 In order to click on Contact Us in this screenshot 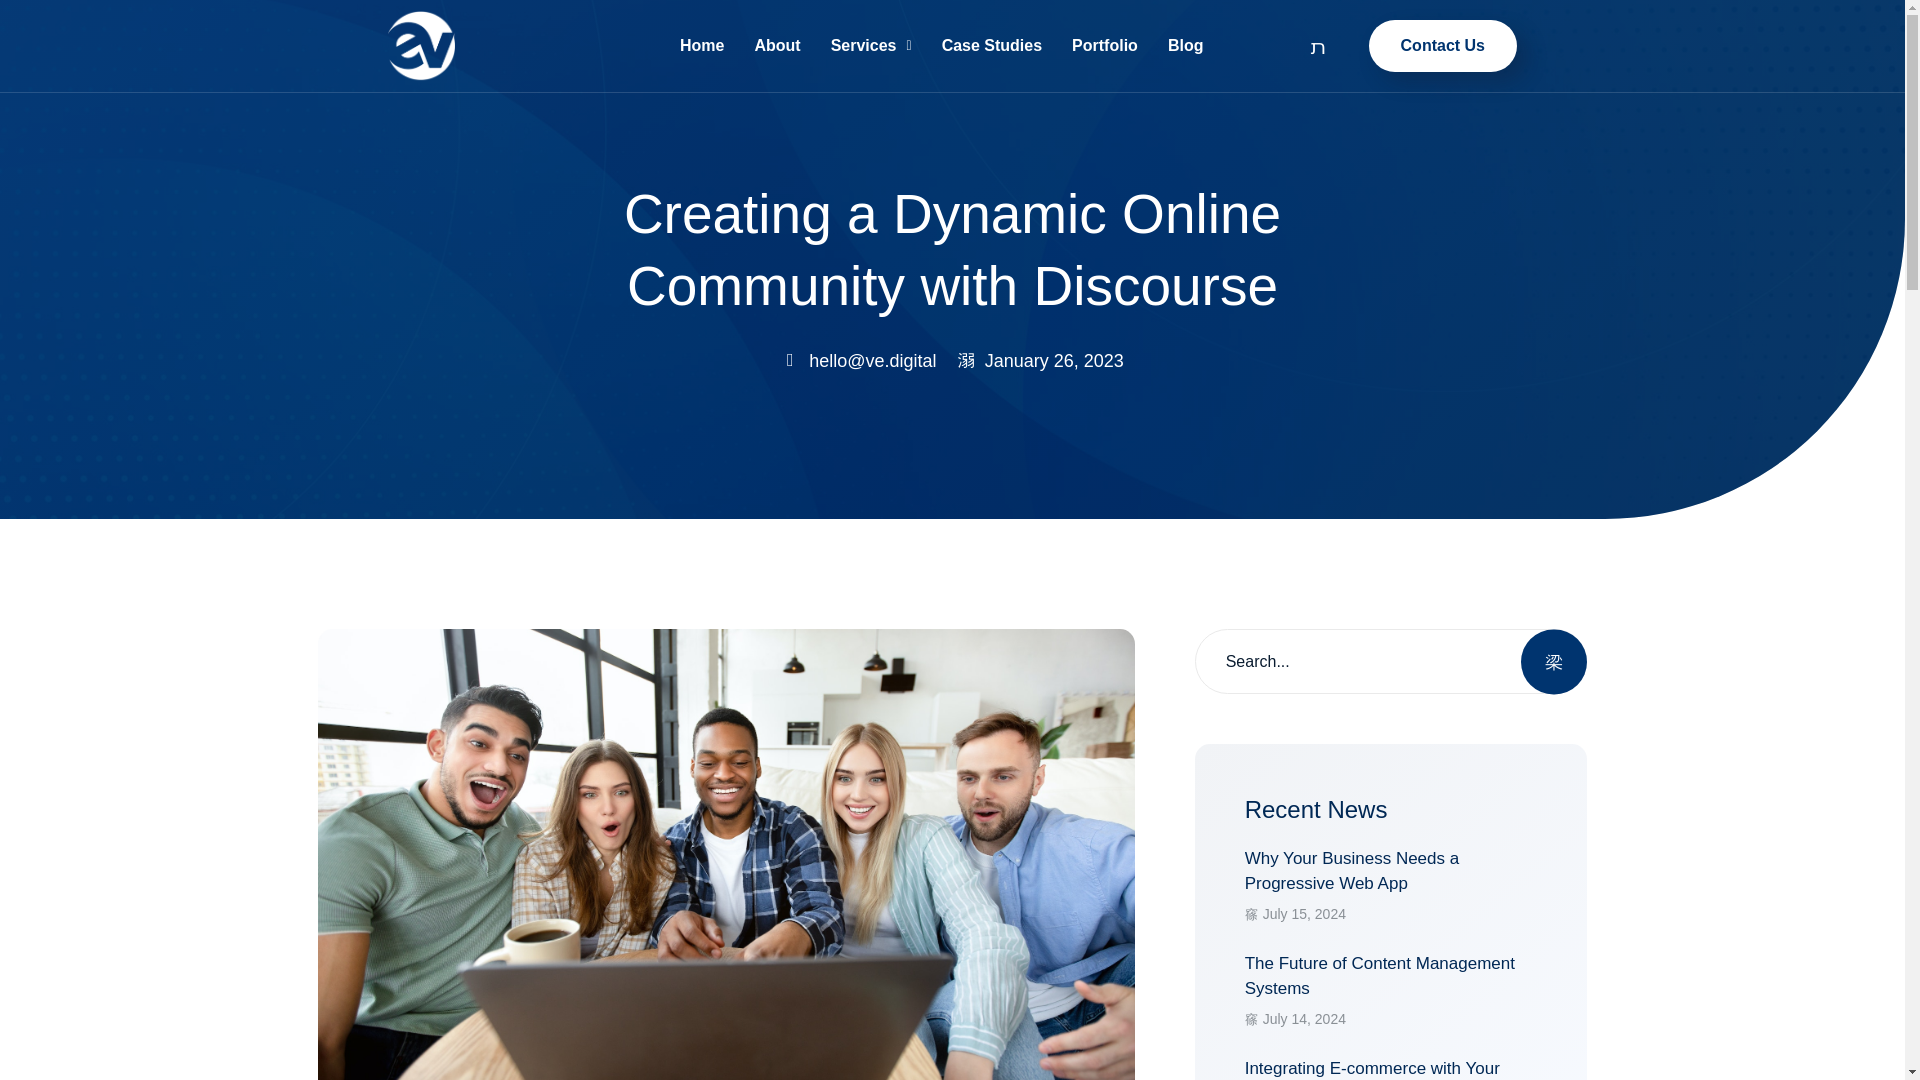, I will do `click(776, 46)`.